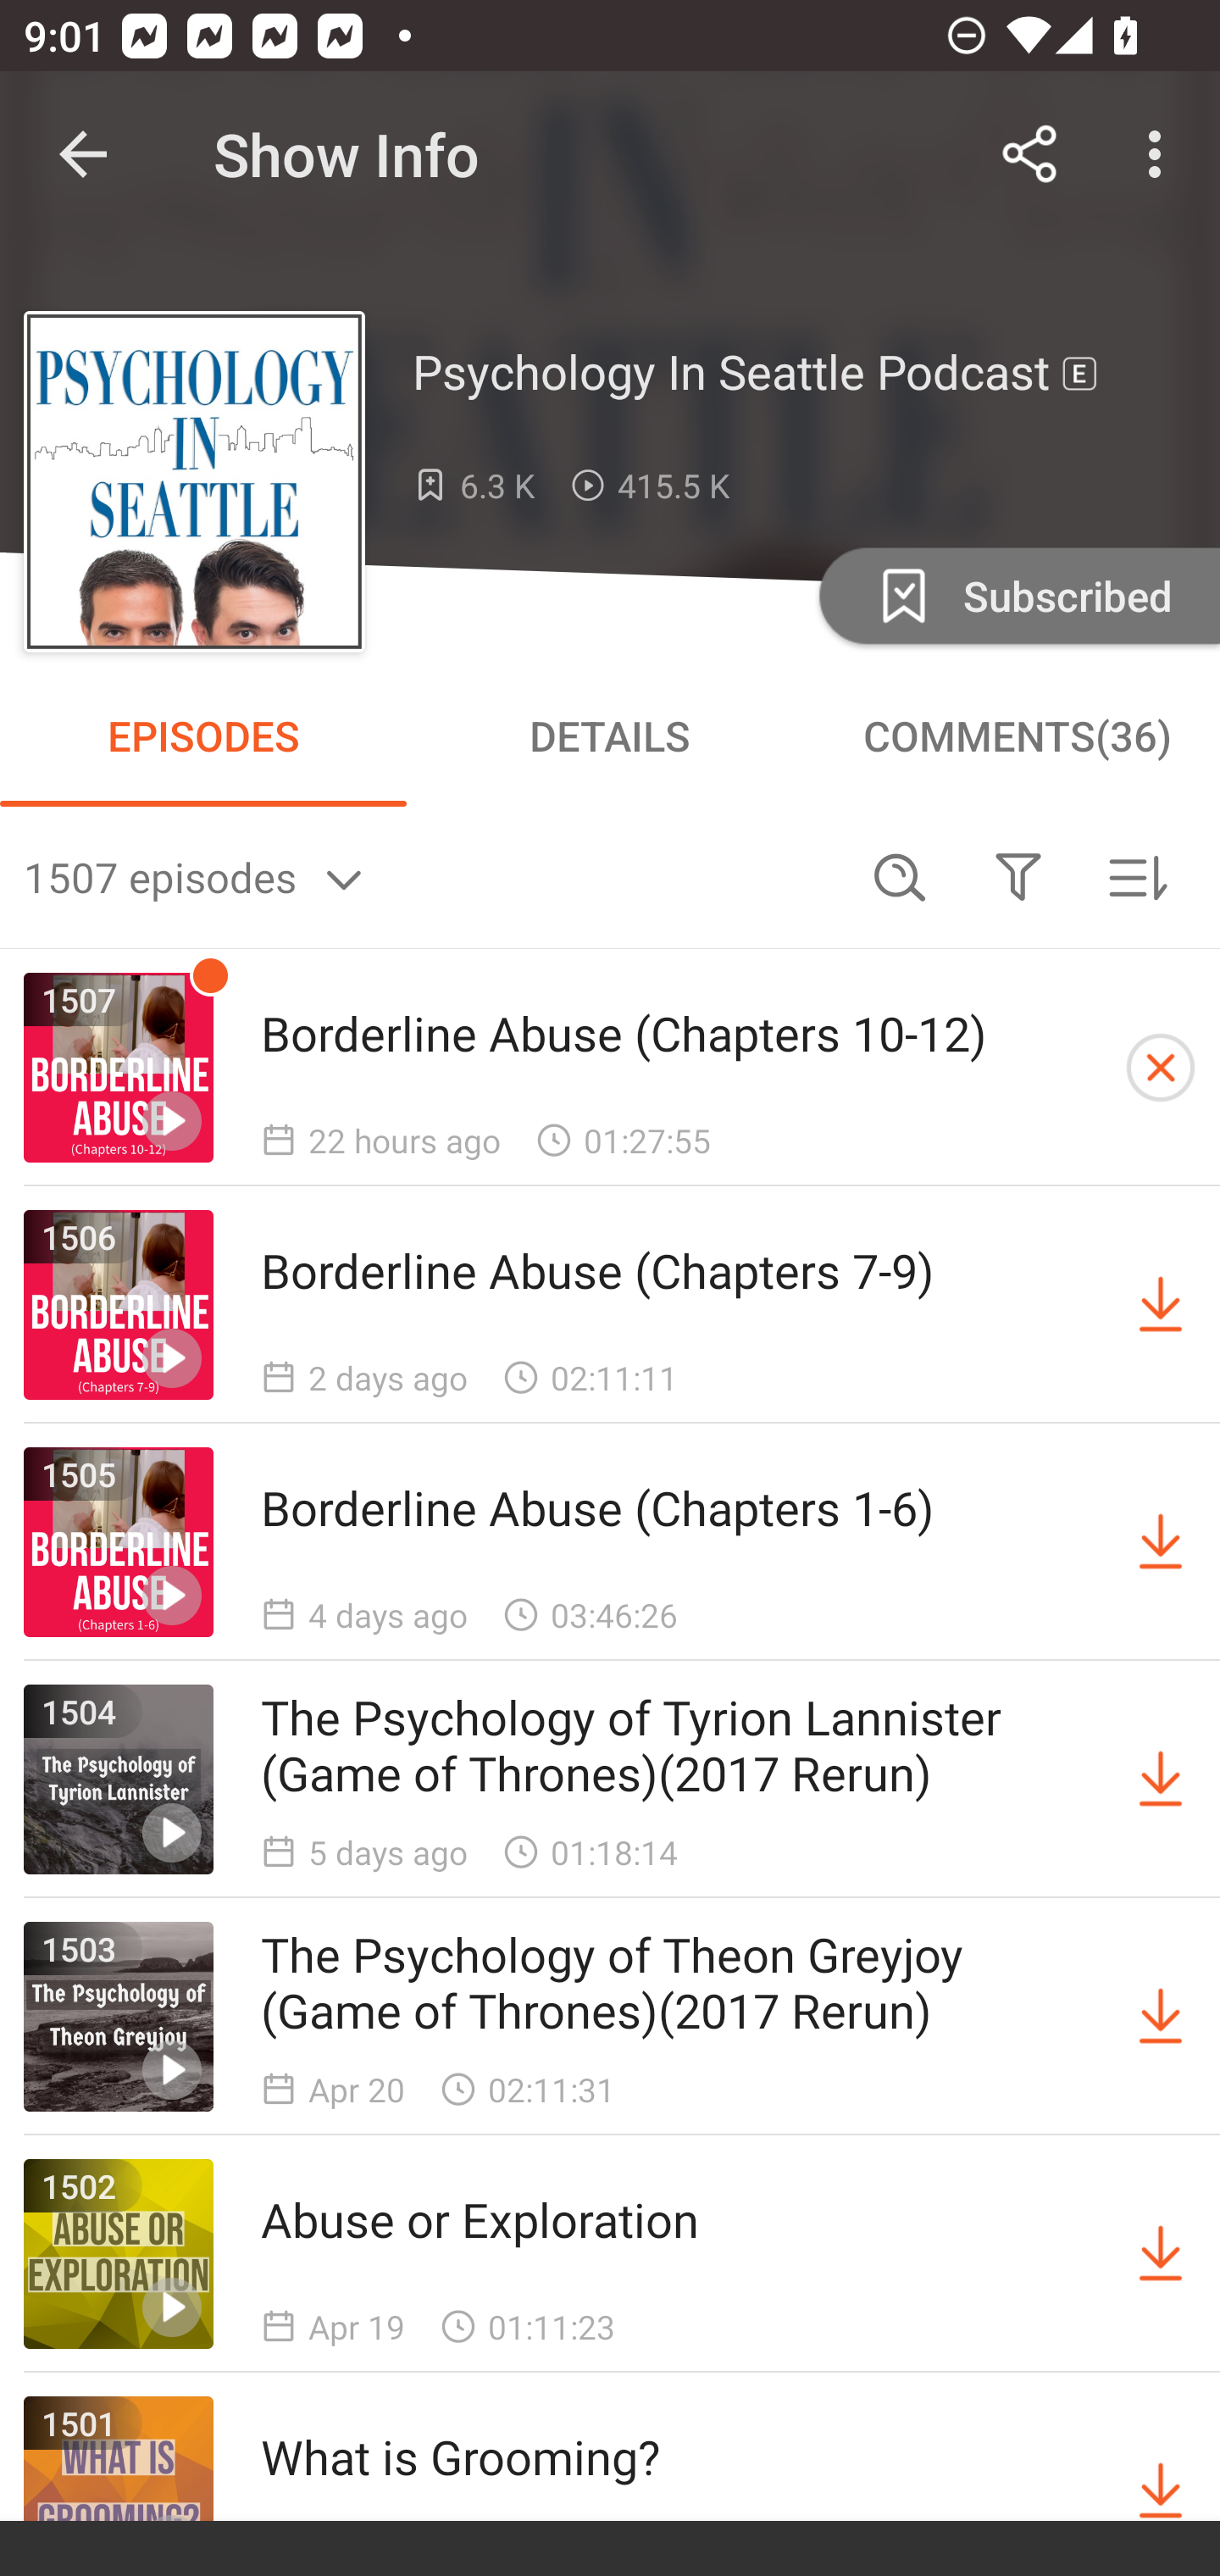  What do you see at coordinates (1161, 1068) in the screenshot?
I see `Cancel Downloading` at bounding box center [1161, 1068].